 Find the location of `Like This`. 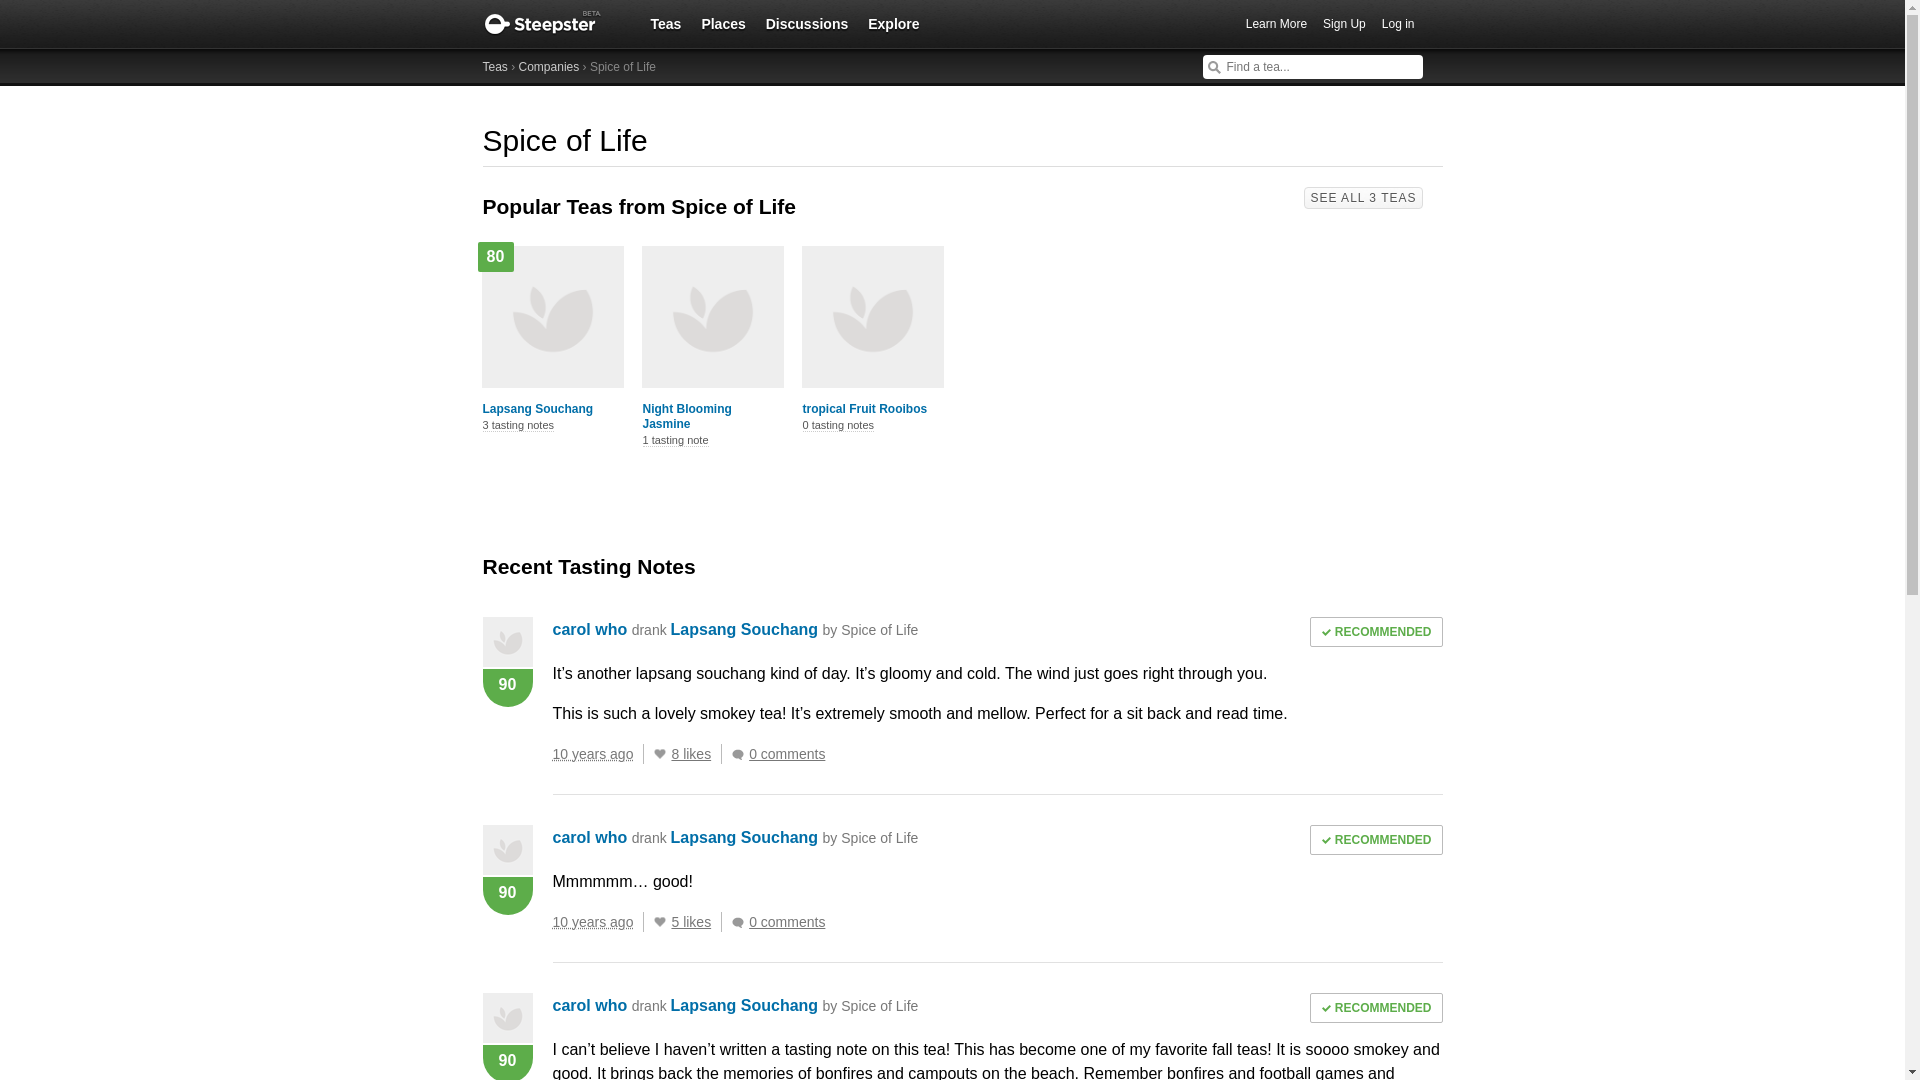

Like This is located at coordinates (660, 921).